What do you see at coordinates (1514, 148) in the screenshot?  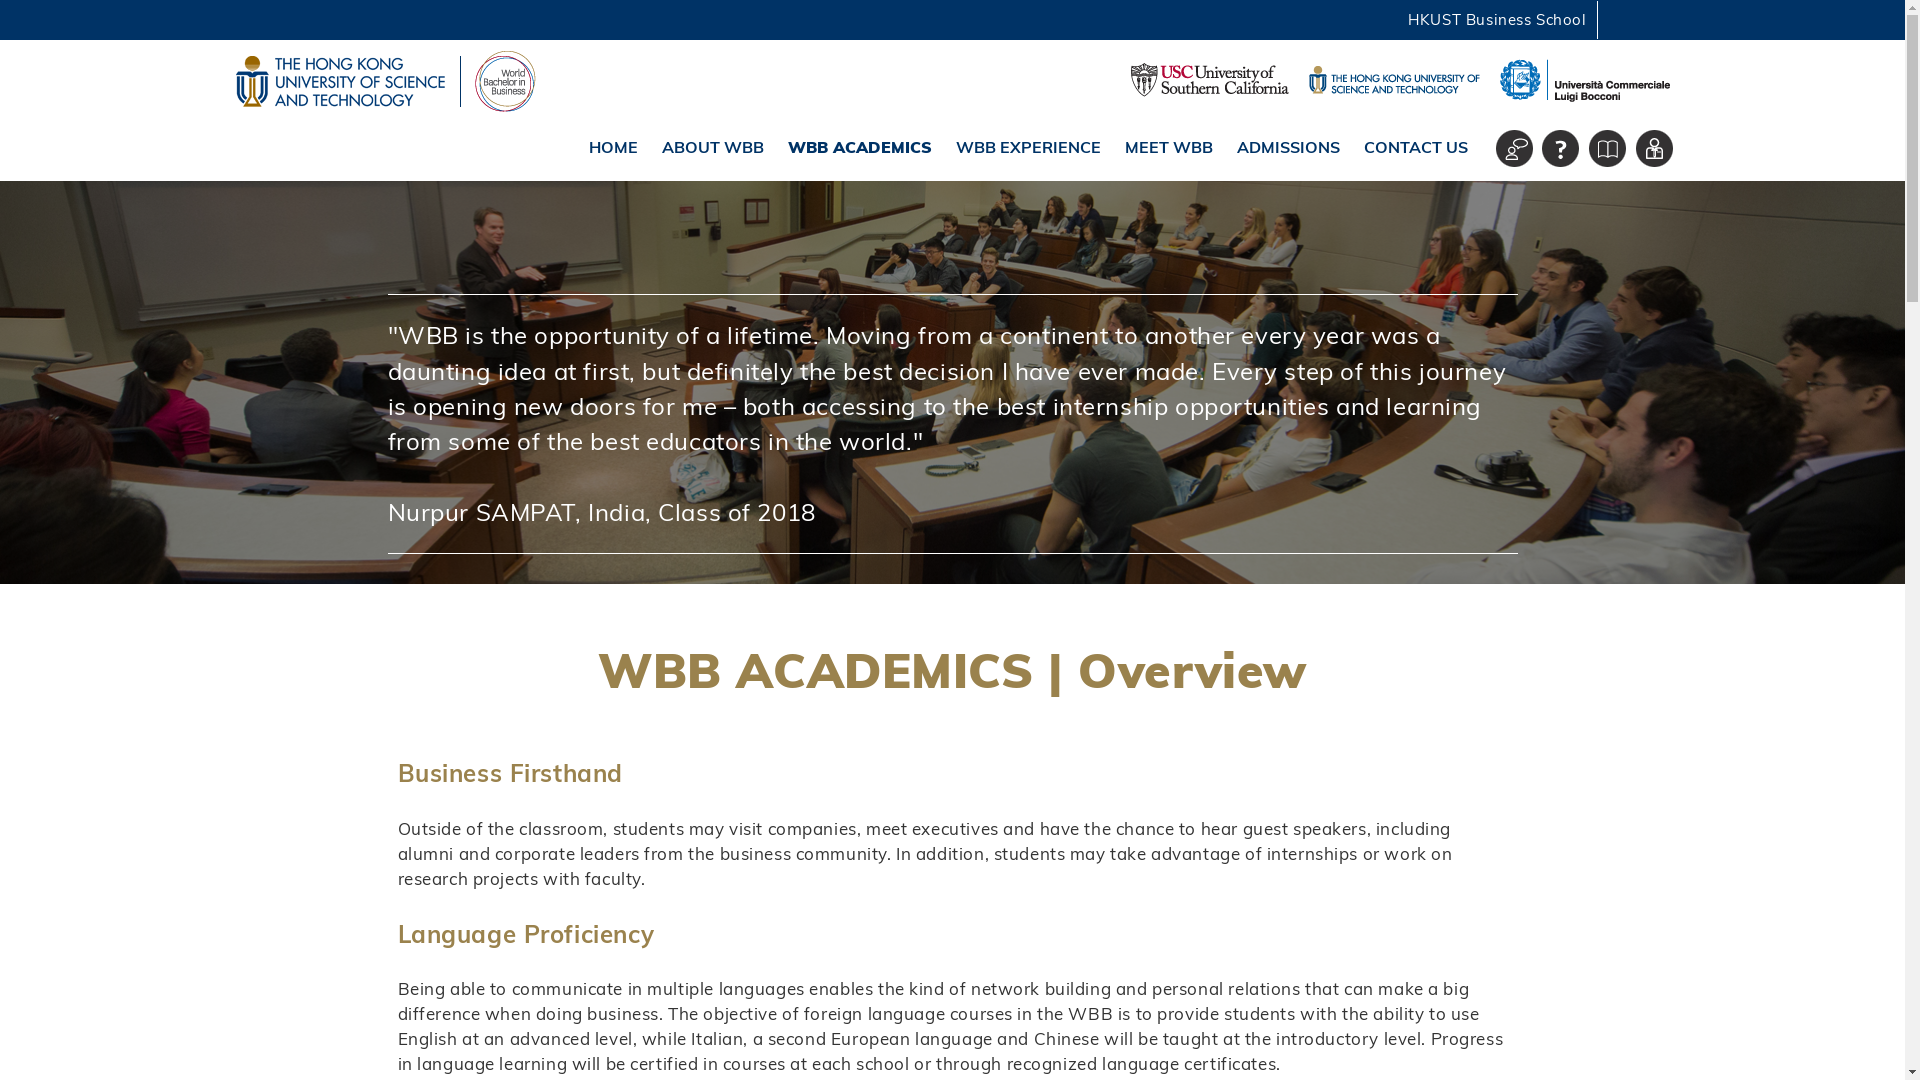 I see `STUDENT BLOG` at bounding box center [1514, 148].